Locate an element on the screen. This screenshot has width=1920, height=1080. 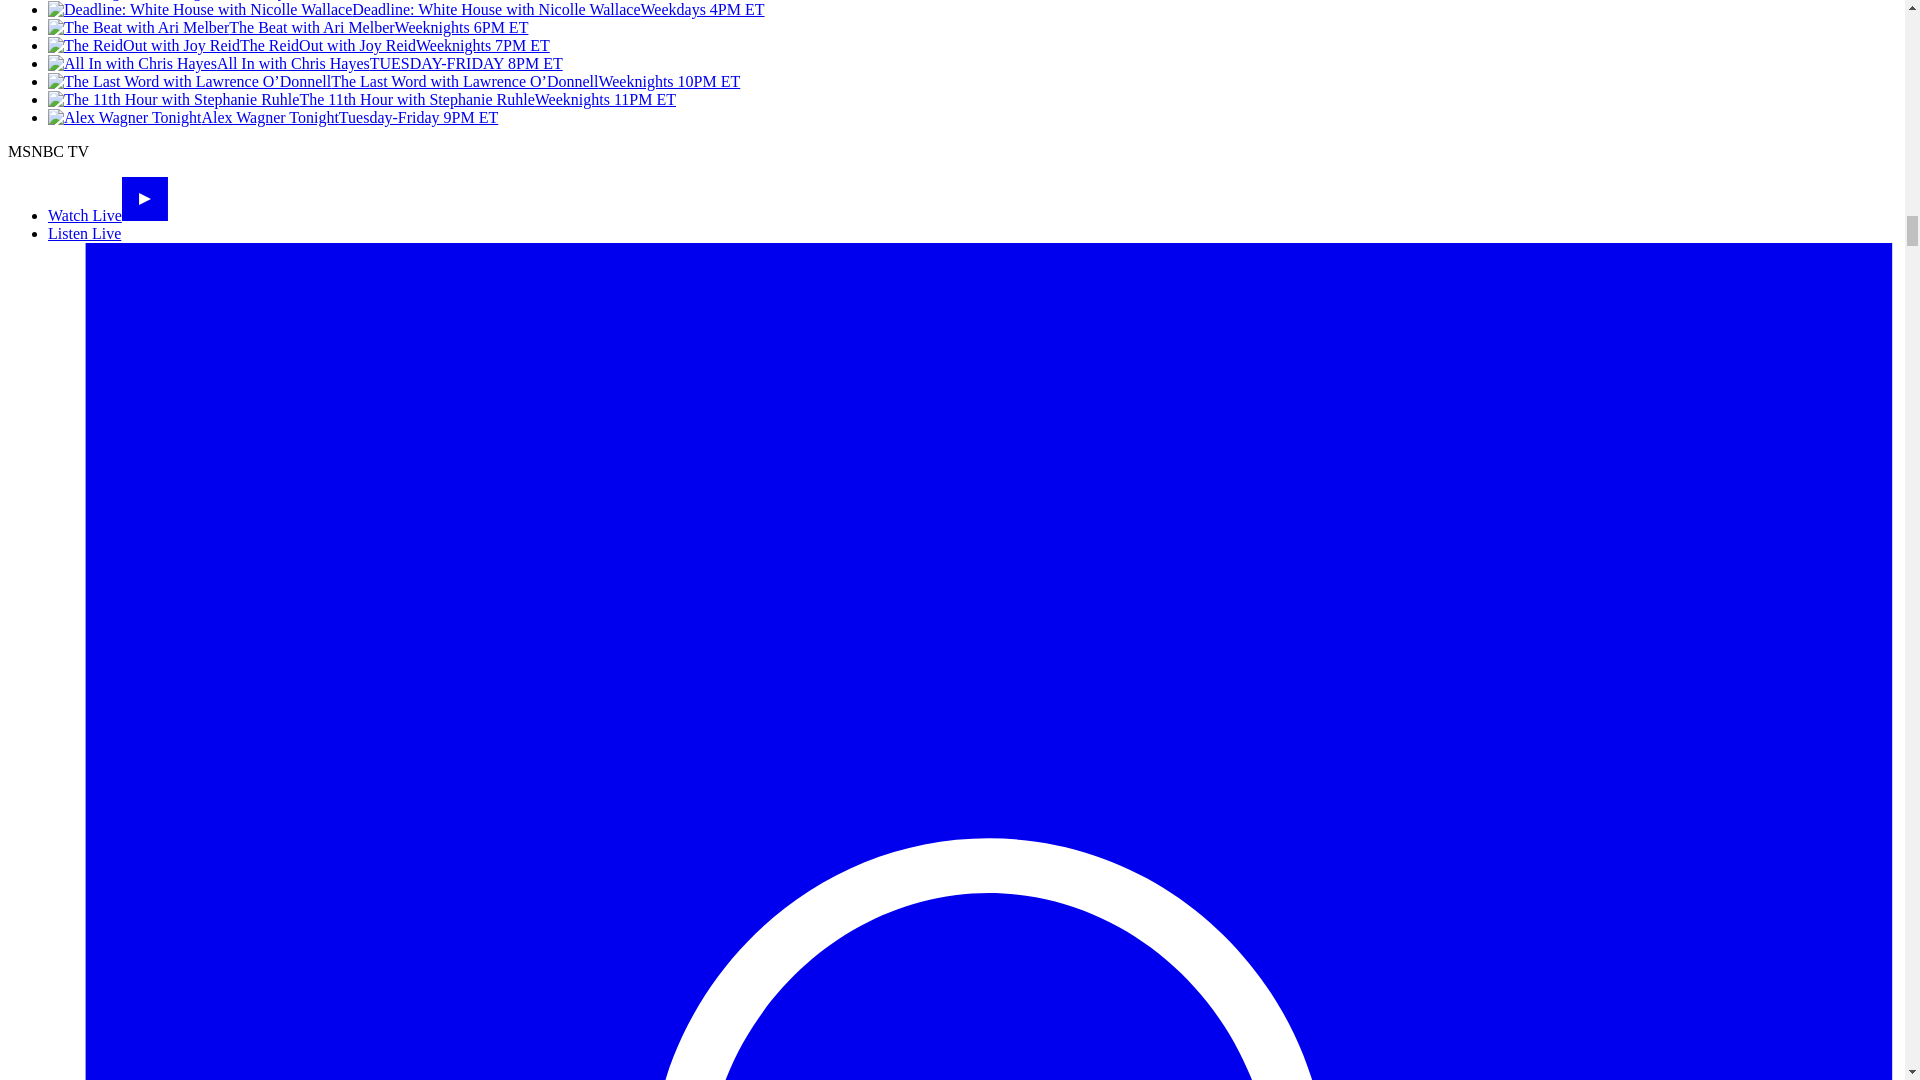
Deadline: White House with Nicolle WallaceWeekdays 4PM ET is located at coordinates (406, 10).